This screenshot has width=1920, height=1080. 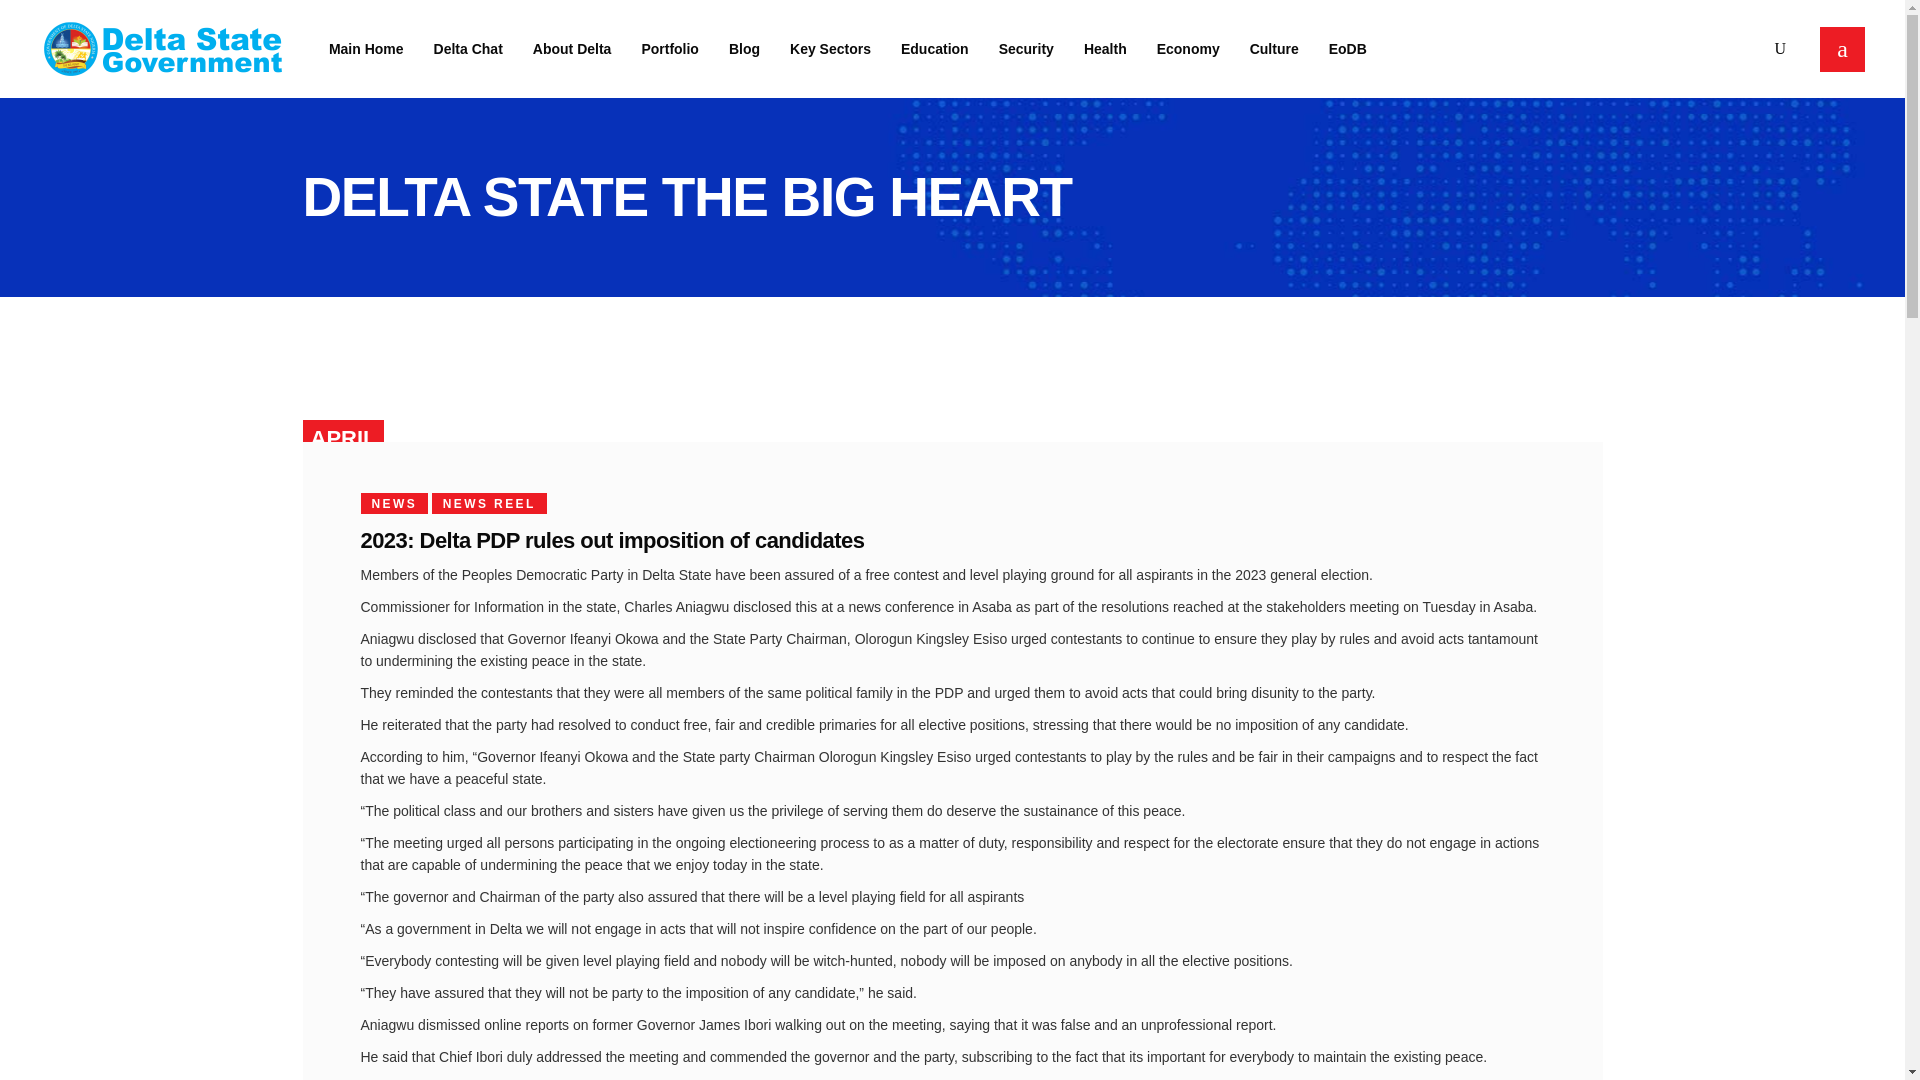 What do you see at coordinates (744, 48) in the screenshot?
I see `Blog` at bounding box center [744, 48].